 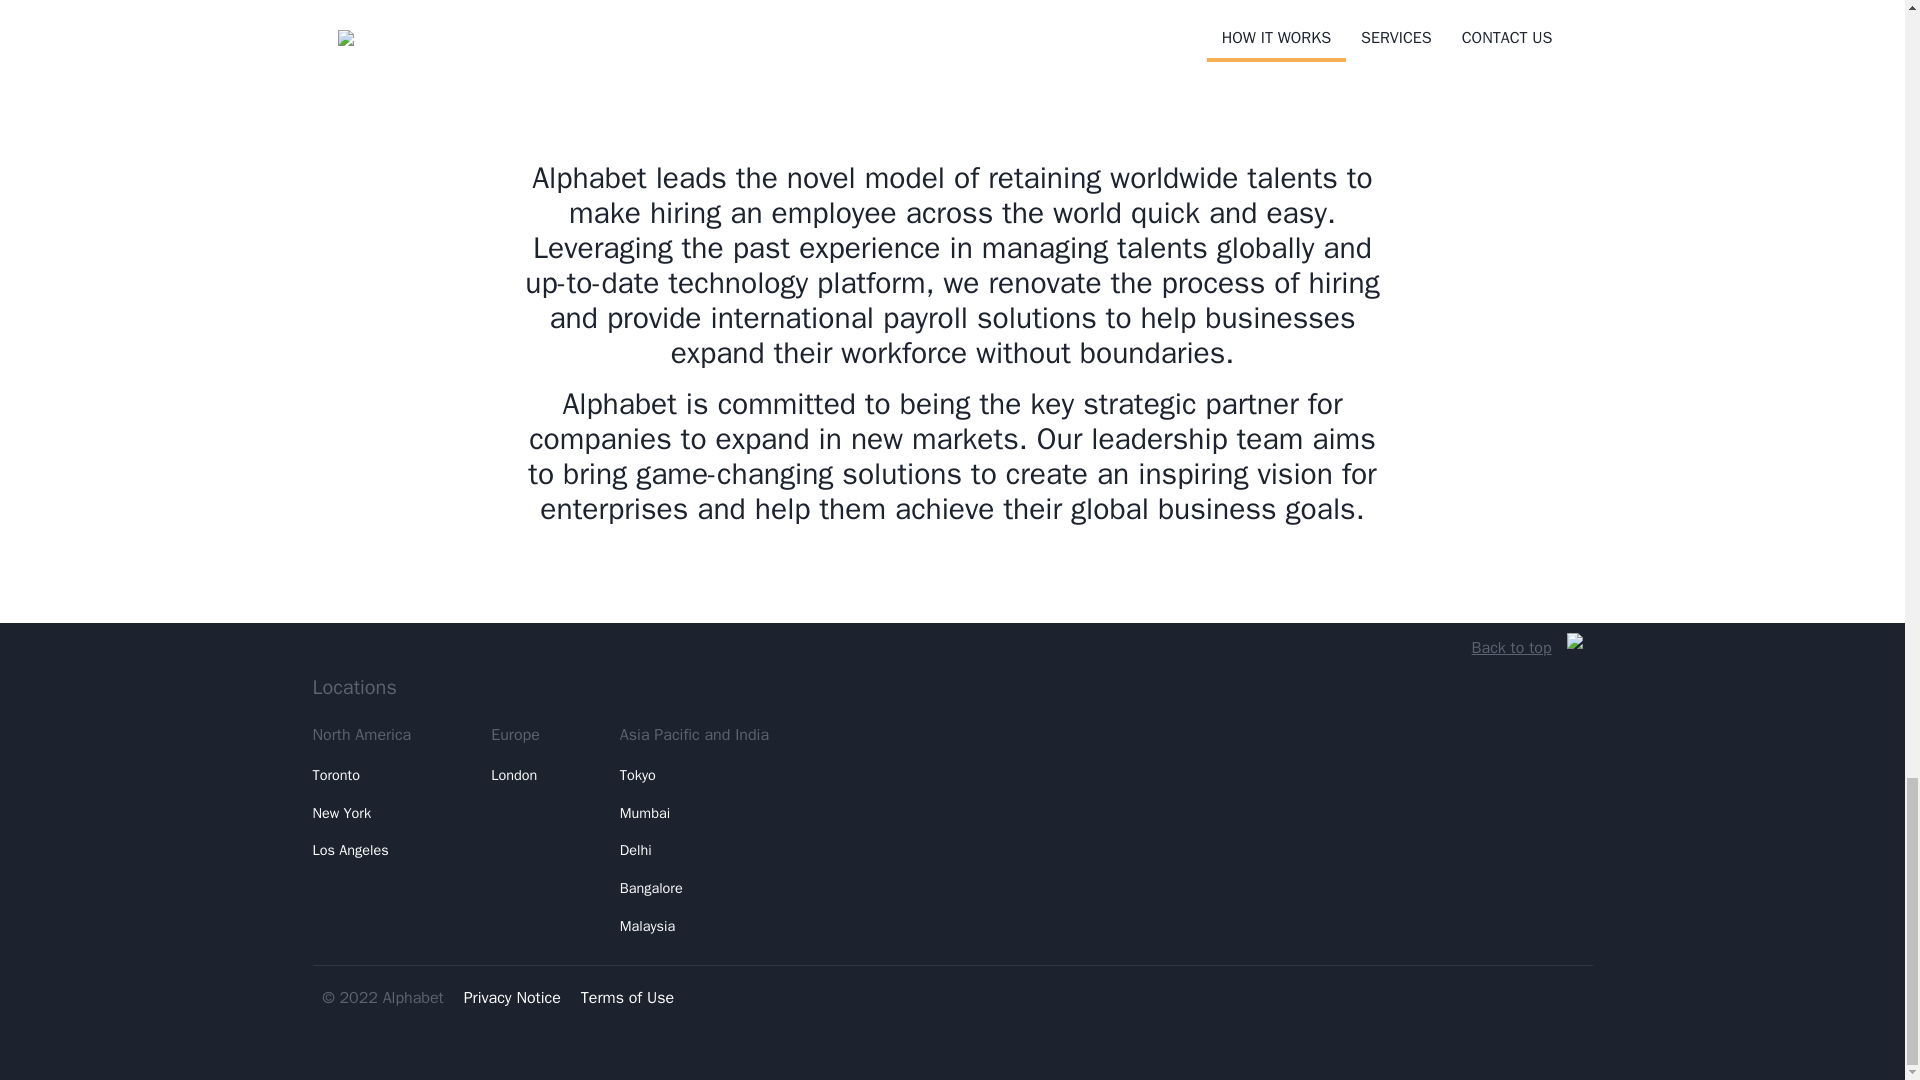 I want to click on New York, so click(x=360, y=813).